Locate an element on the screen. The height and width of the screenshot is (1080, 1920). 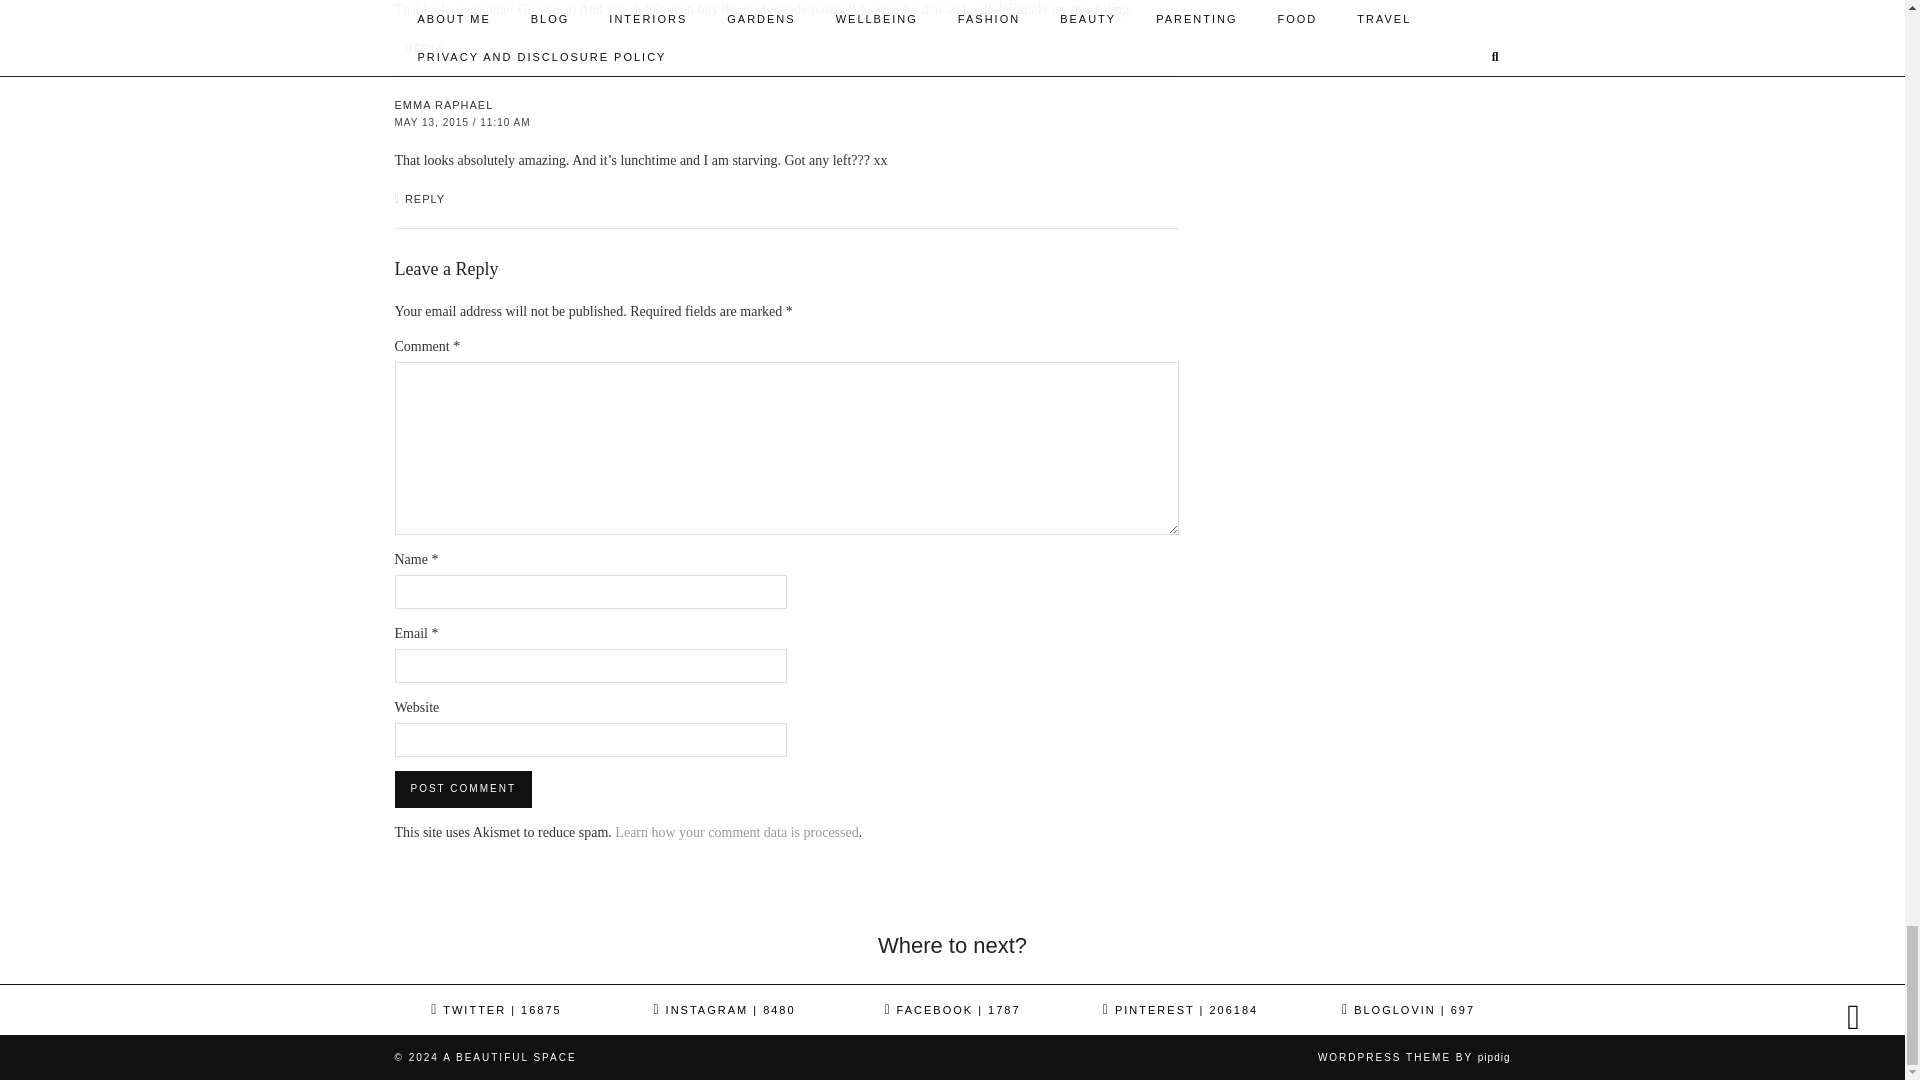
EMMA RAPHAEL is located at coordinates (443, 105).